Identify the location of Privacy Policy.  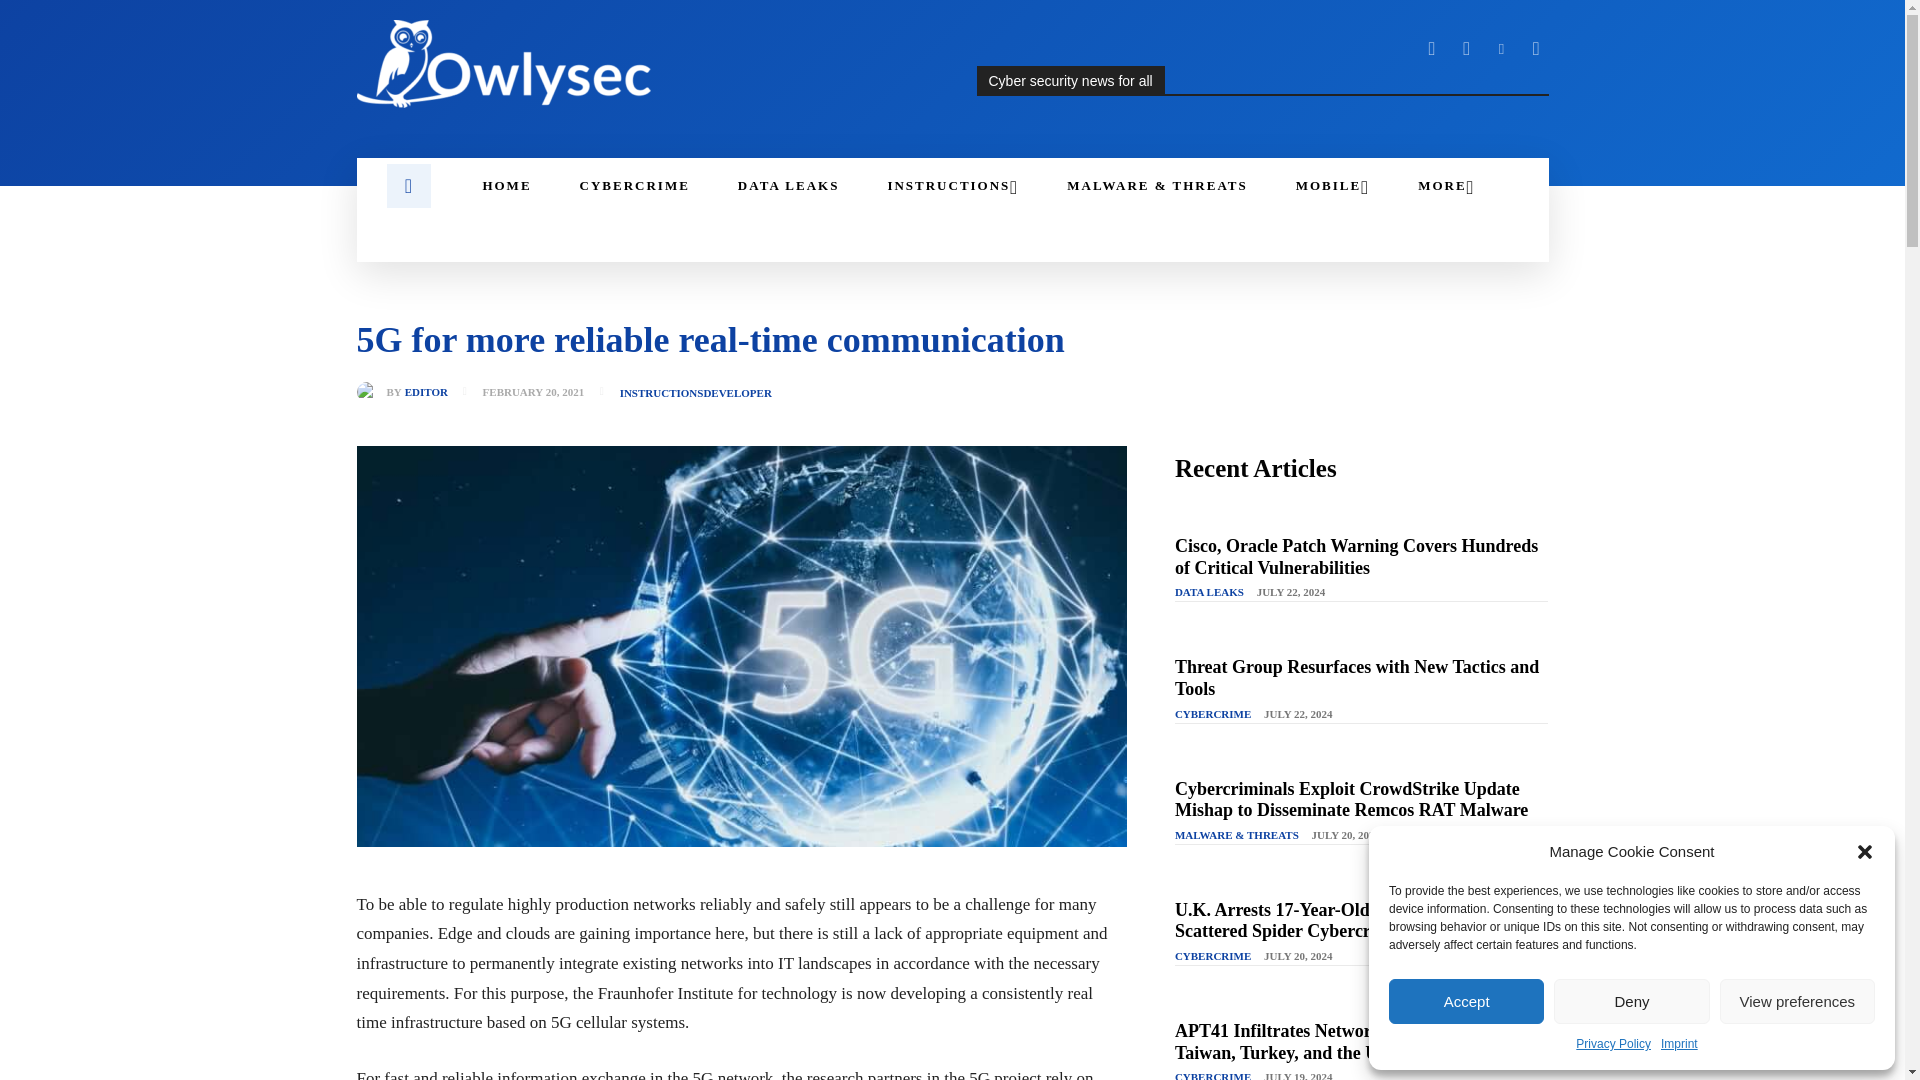
(1614, 1044).